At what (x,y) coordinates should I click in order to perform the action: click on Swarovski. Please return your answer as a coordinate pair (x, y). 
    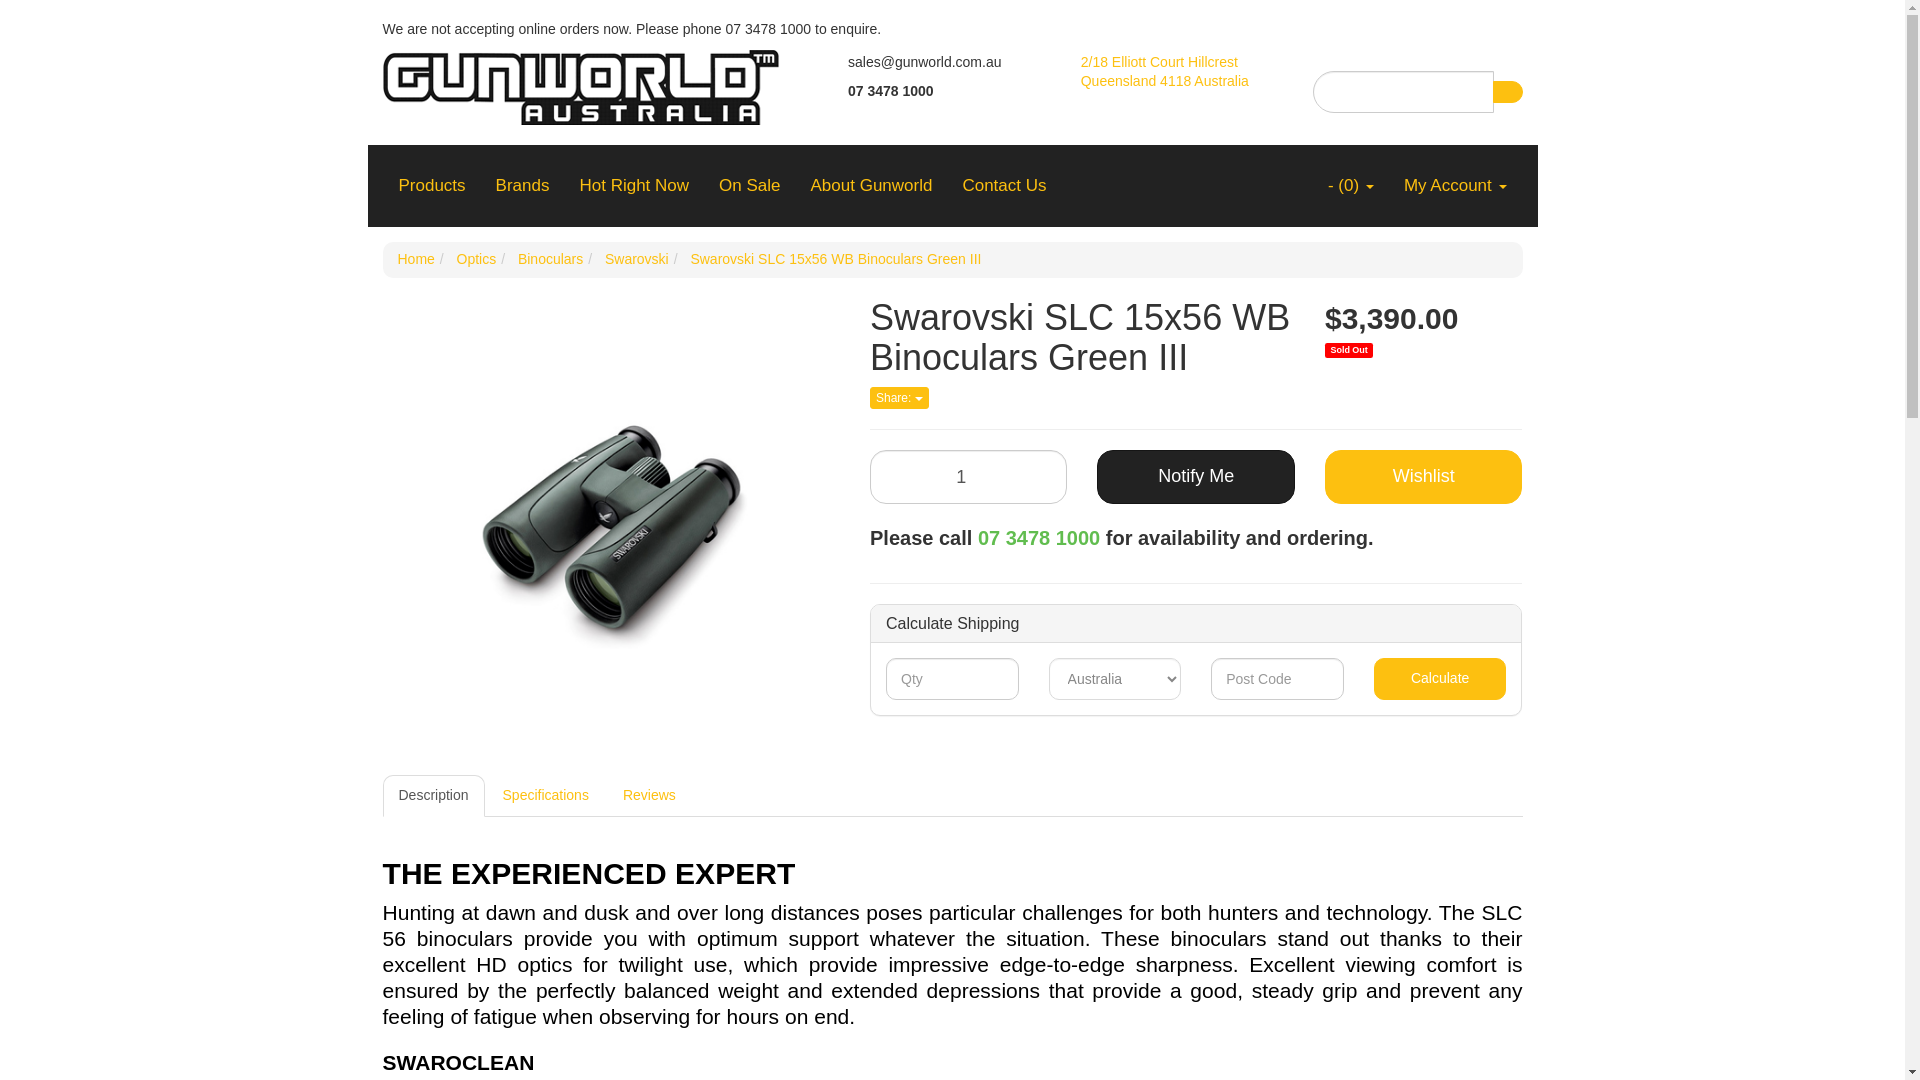
    Looking at the image, I should click on (636, 258).